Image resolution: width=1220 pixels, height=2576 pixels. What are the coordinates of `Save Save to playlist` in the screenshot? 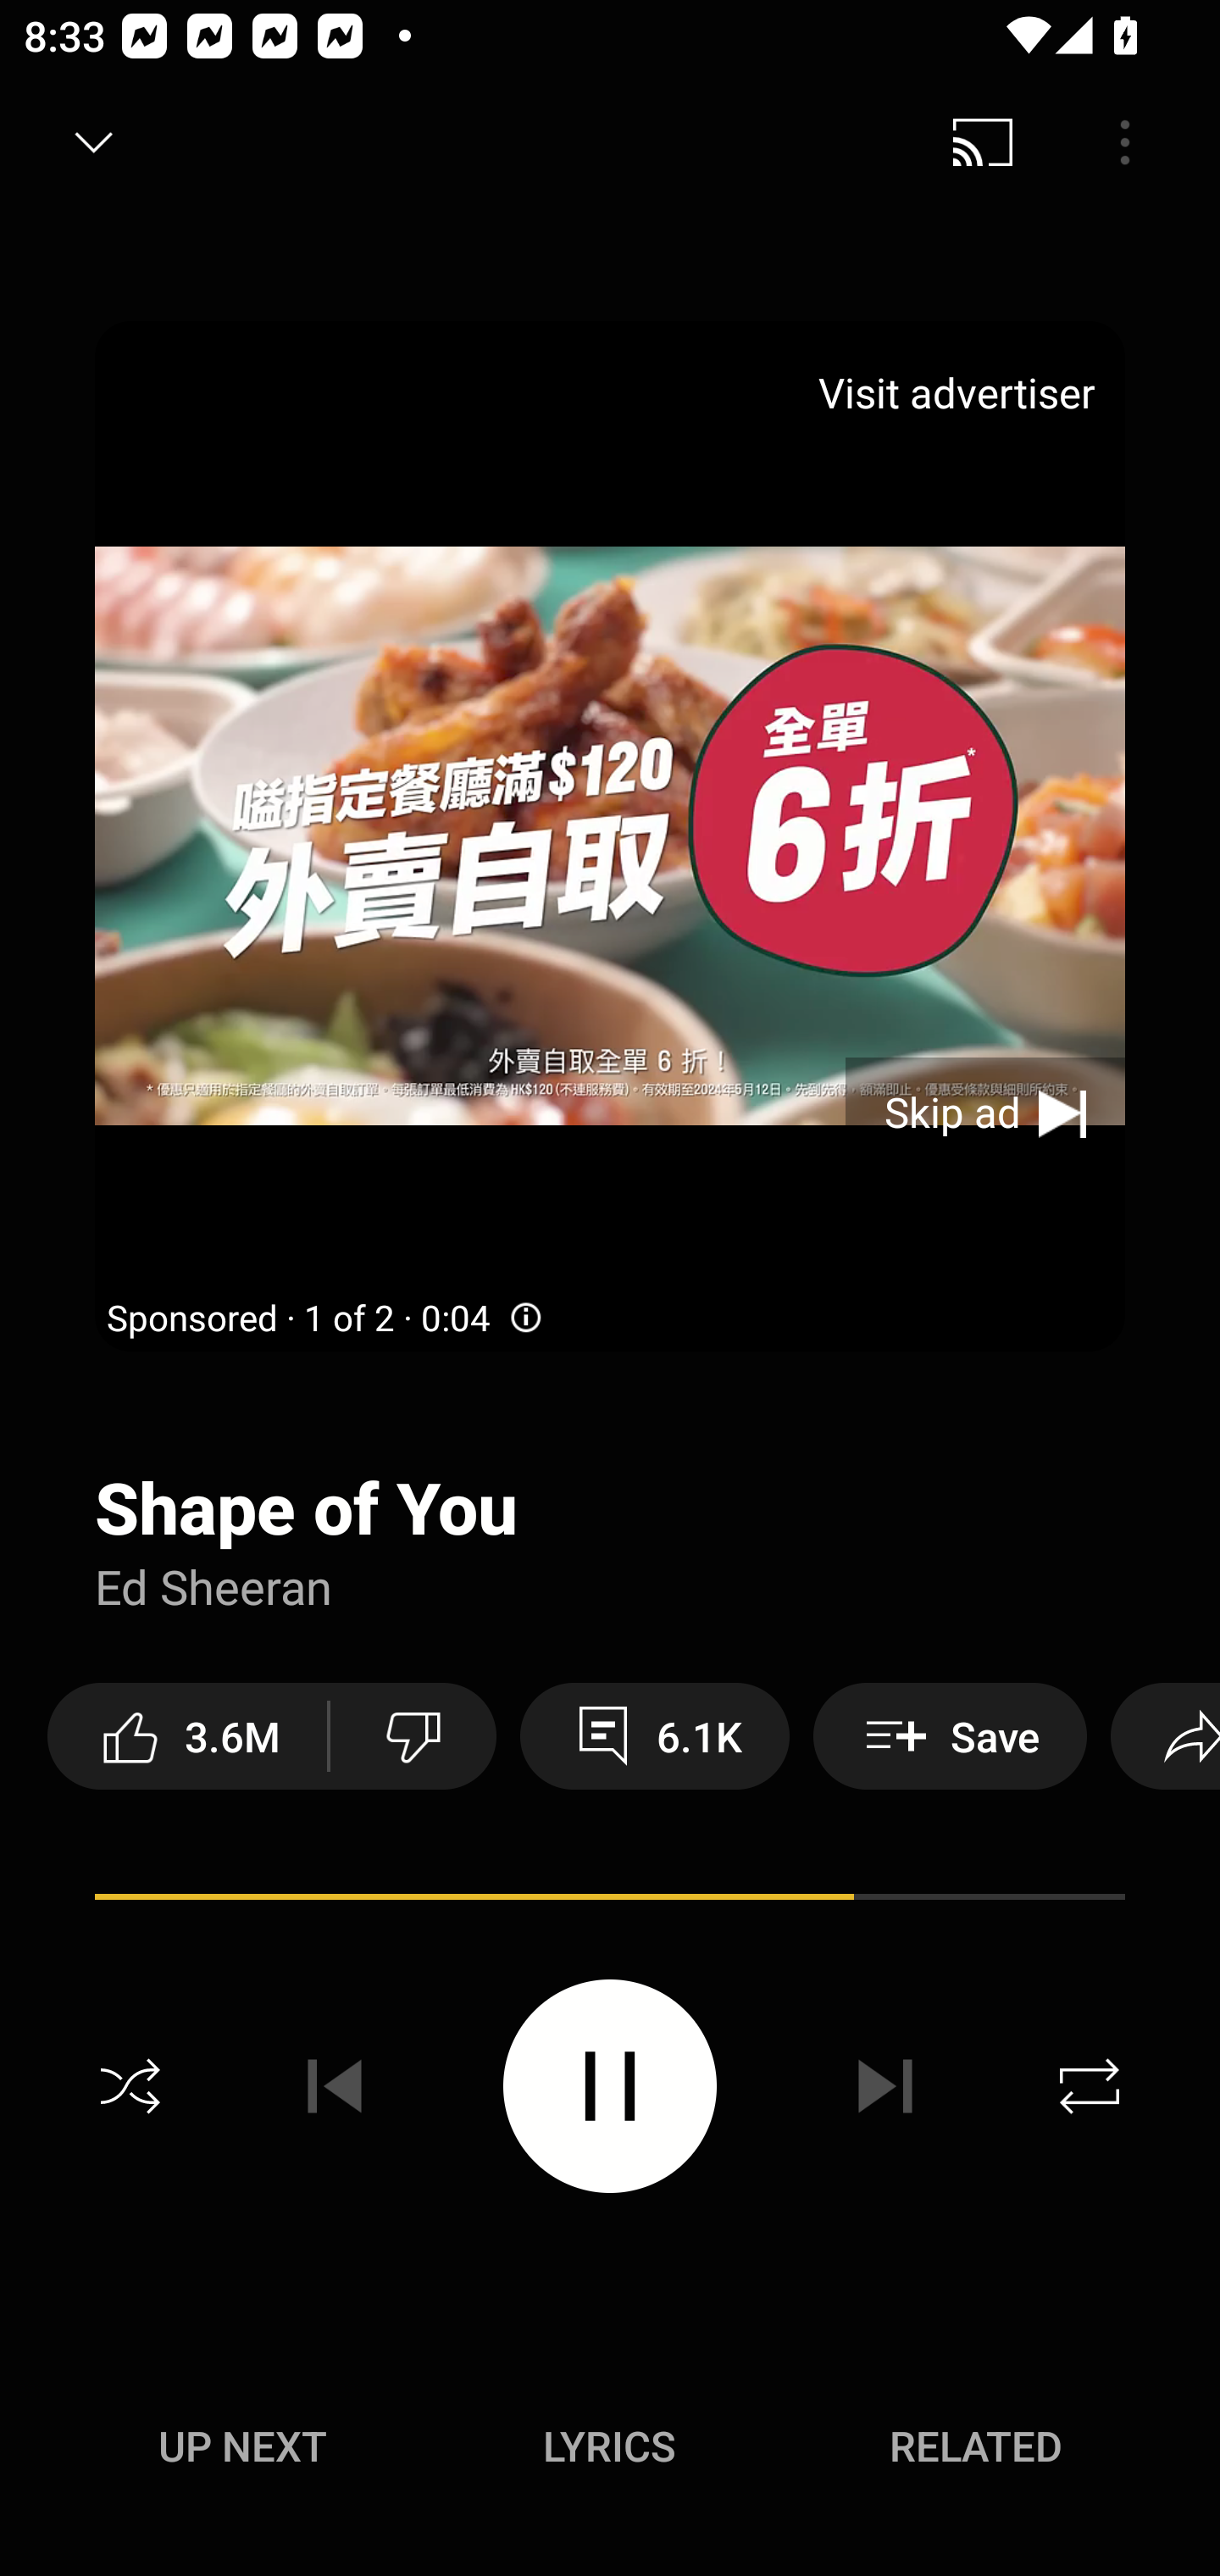 It's located at (951, 1735).